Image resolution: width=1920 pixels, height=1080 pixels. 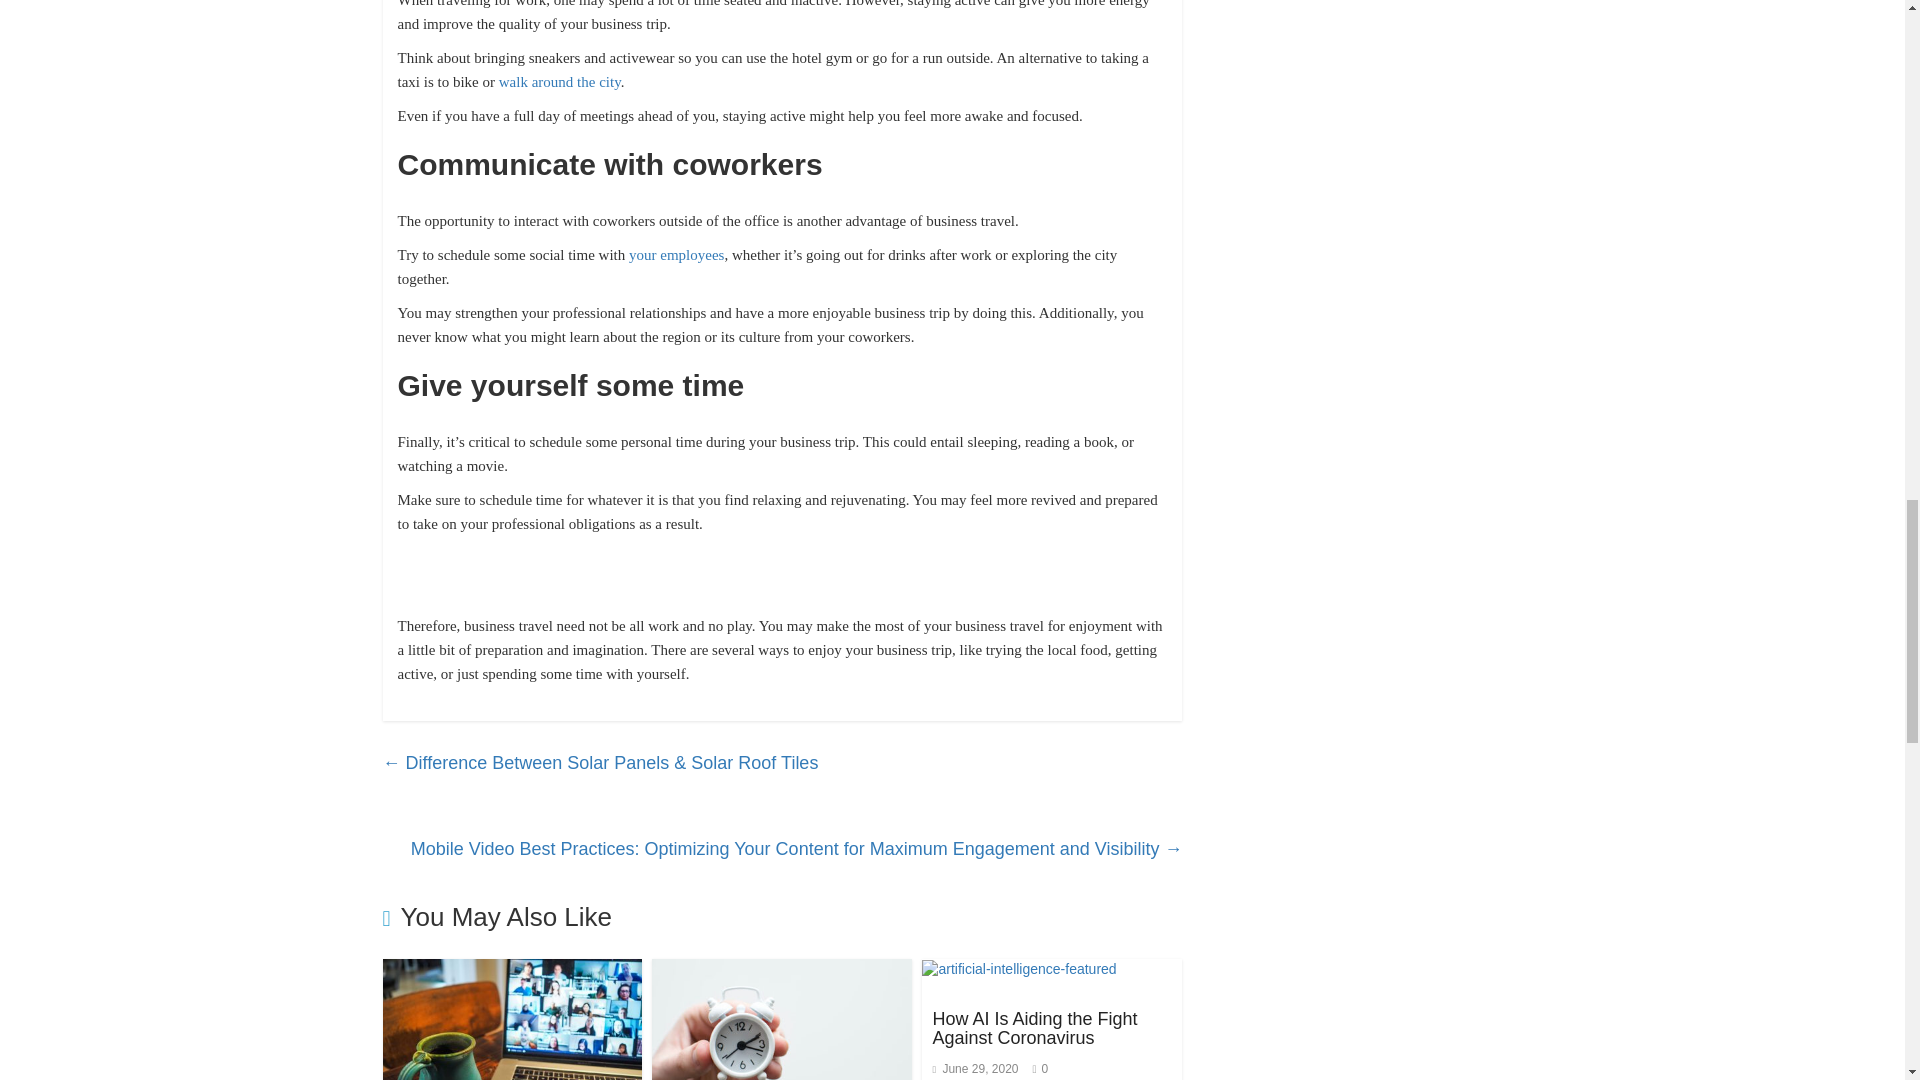 I want to click on walk around the city, so click(x=558, y=82).